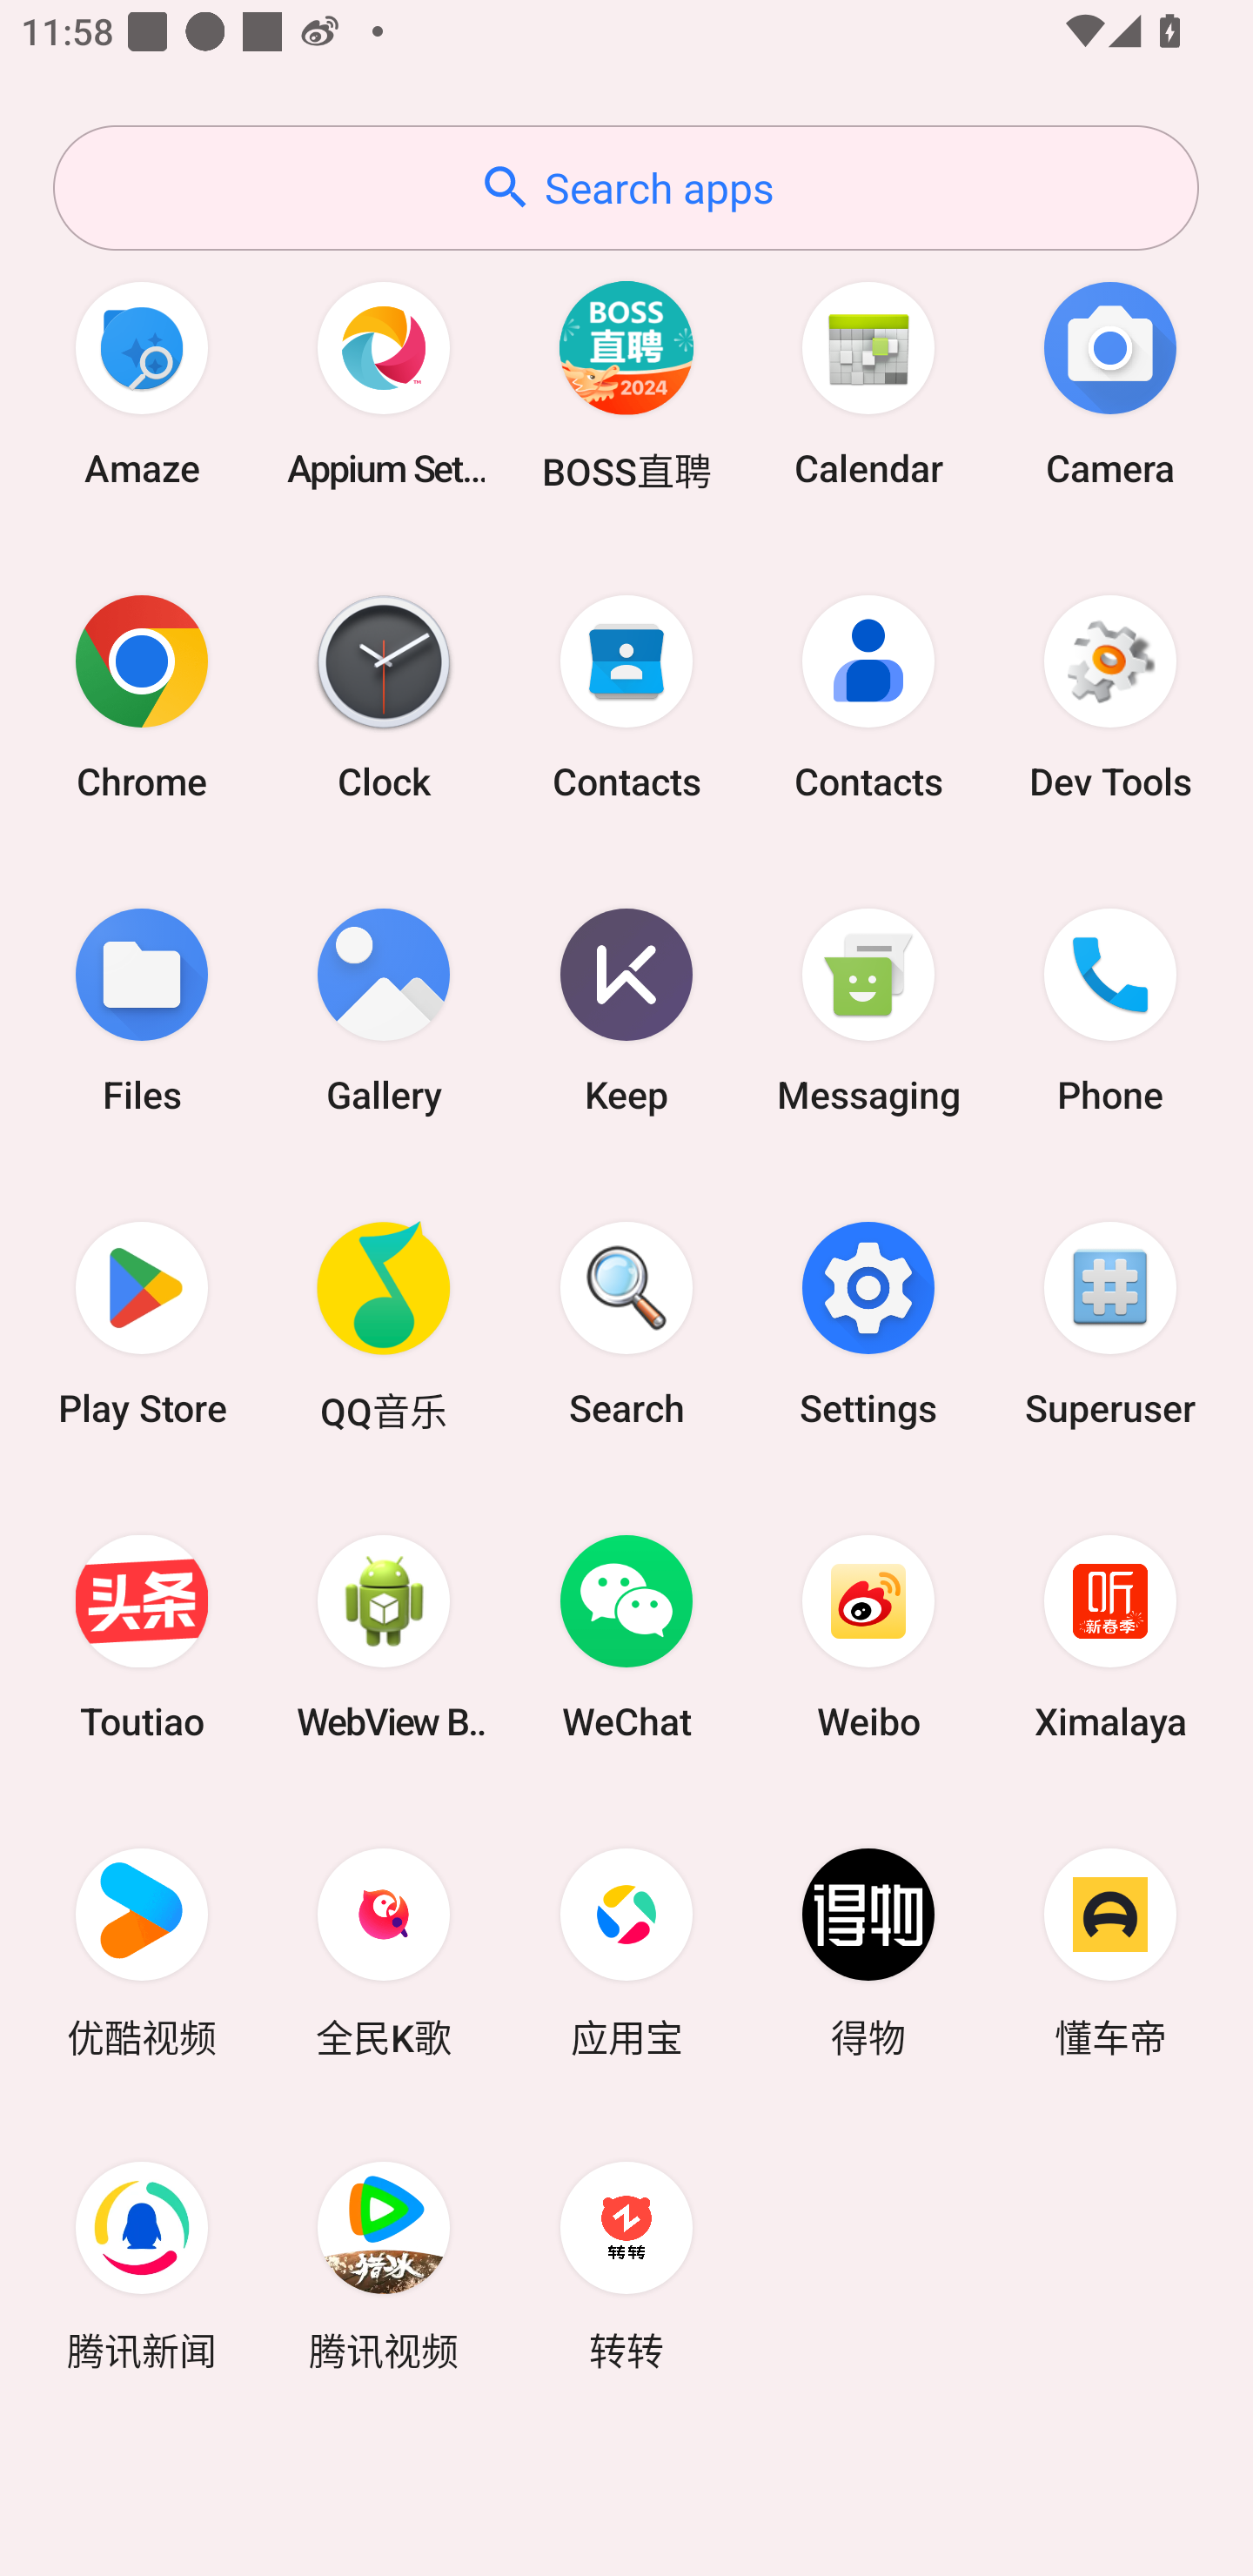 The height and width of the screenshot is (2576, 1253). I want to click on Clock, so click(384, 696).